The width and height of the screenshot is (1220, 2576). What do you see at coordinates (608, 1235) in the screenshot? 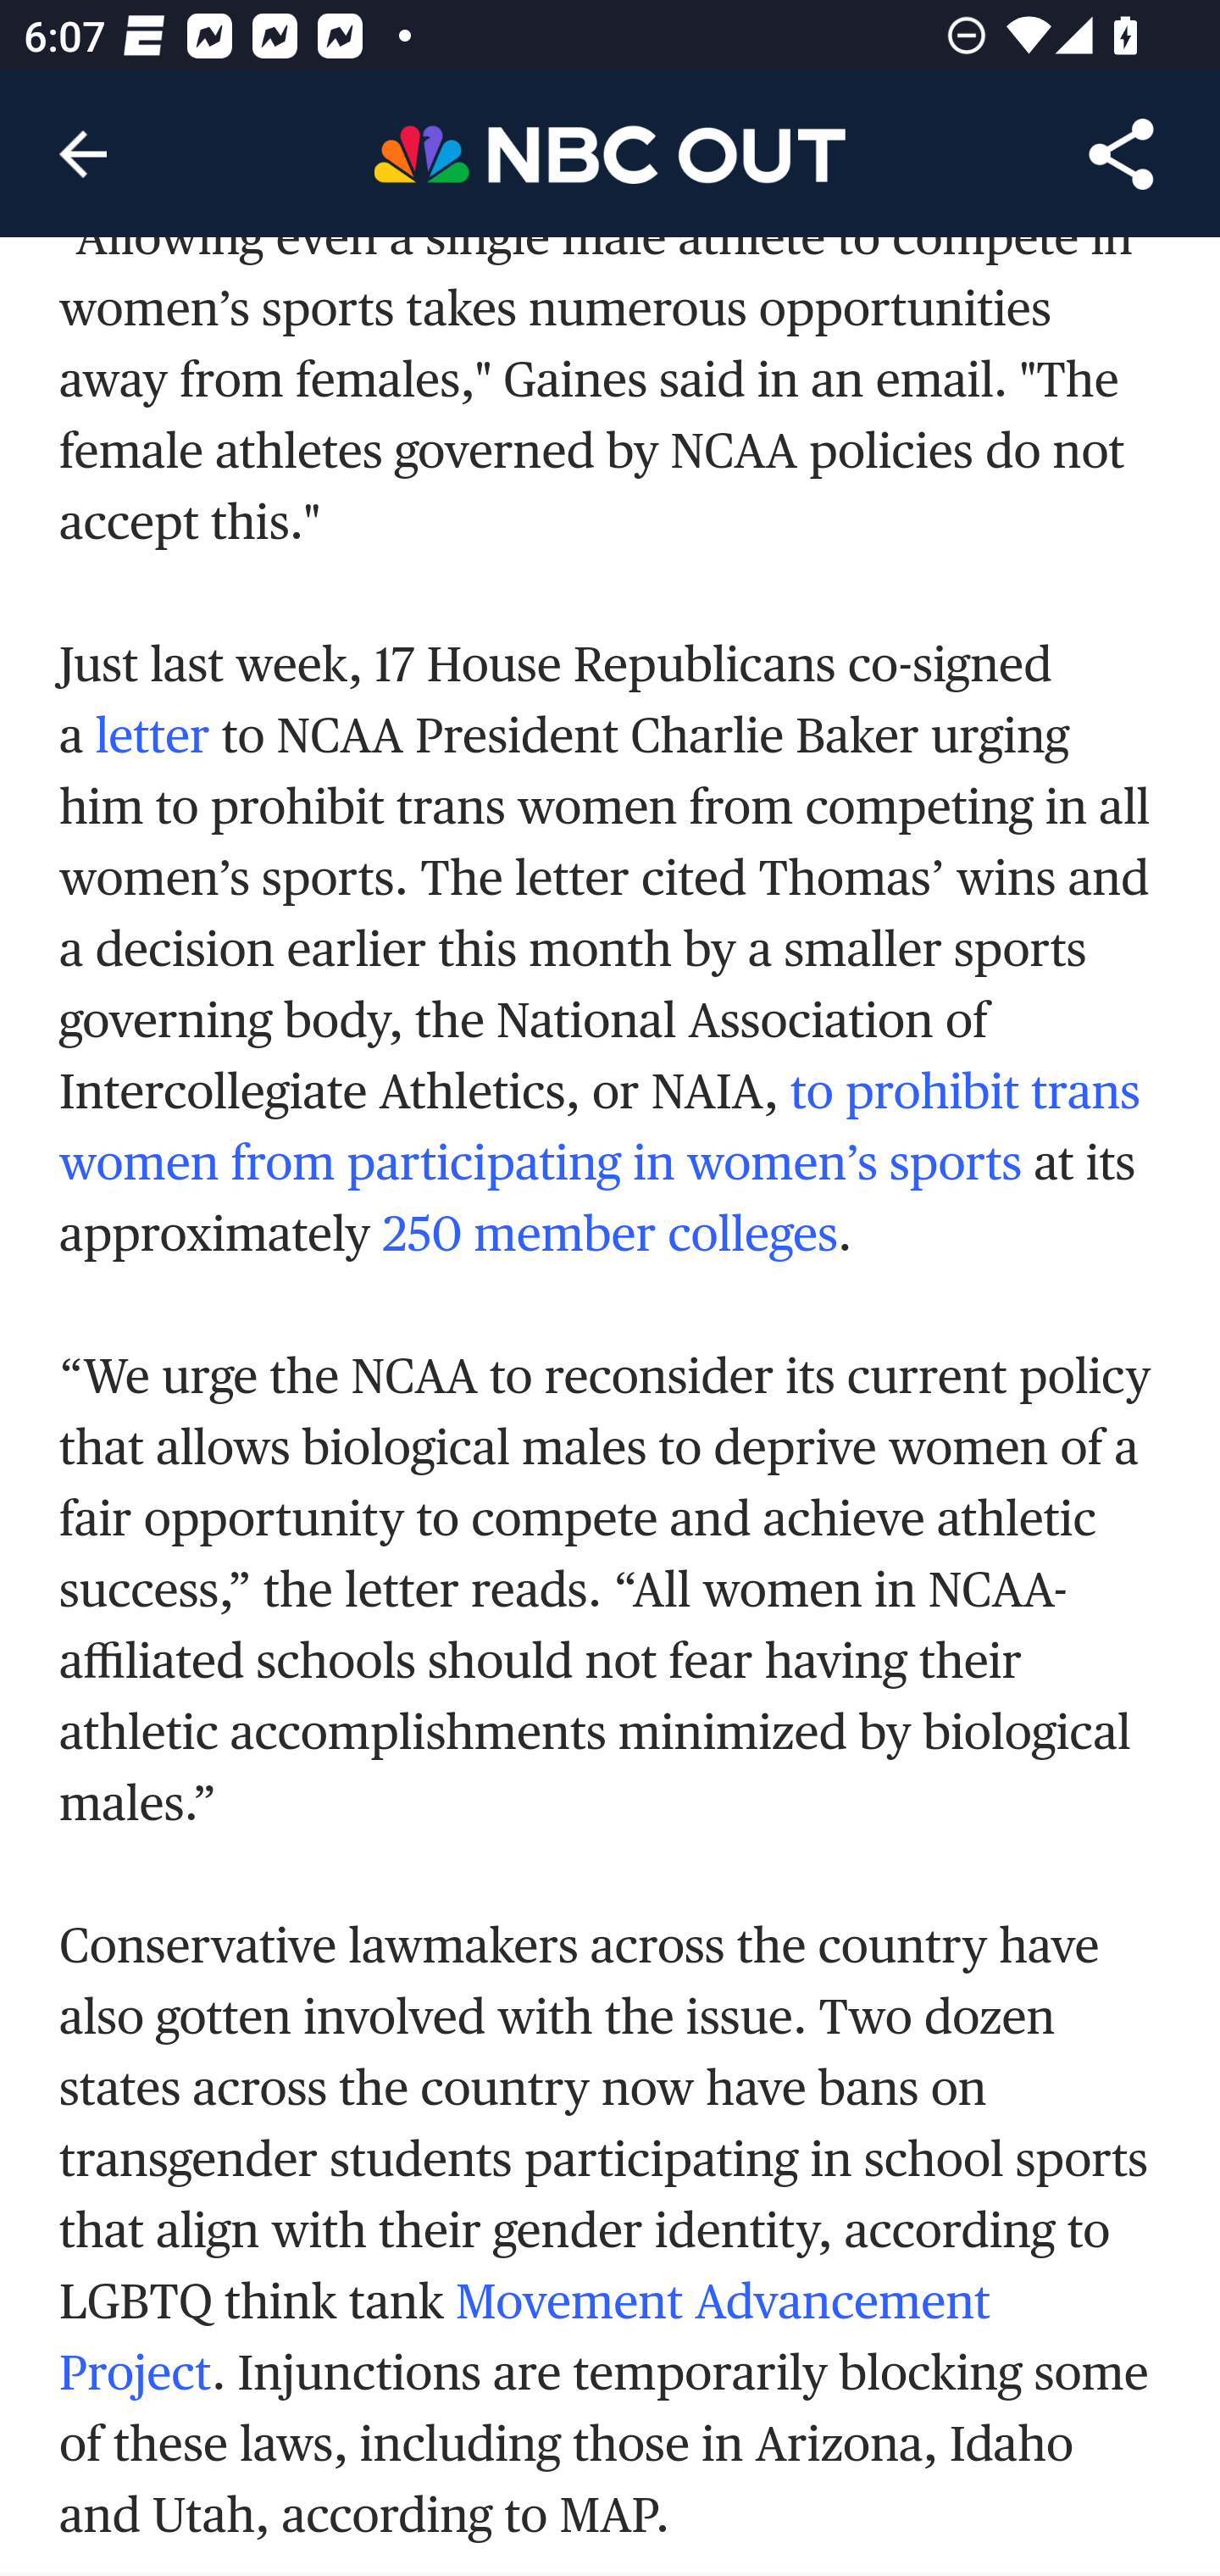
I see `250 member colleges` at bounding box center [608, 1235].